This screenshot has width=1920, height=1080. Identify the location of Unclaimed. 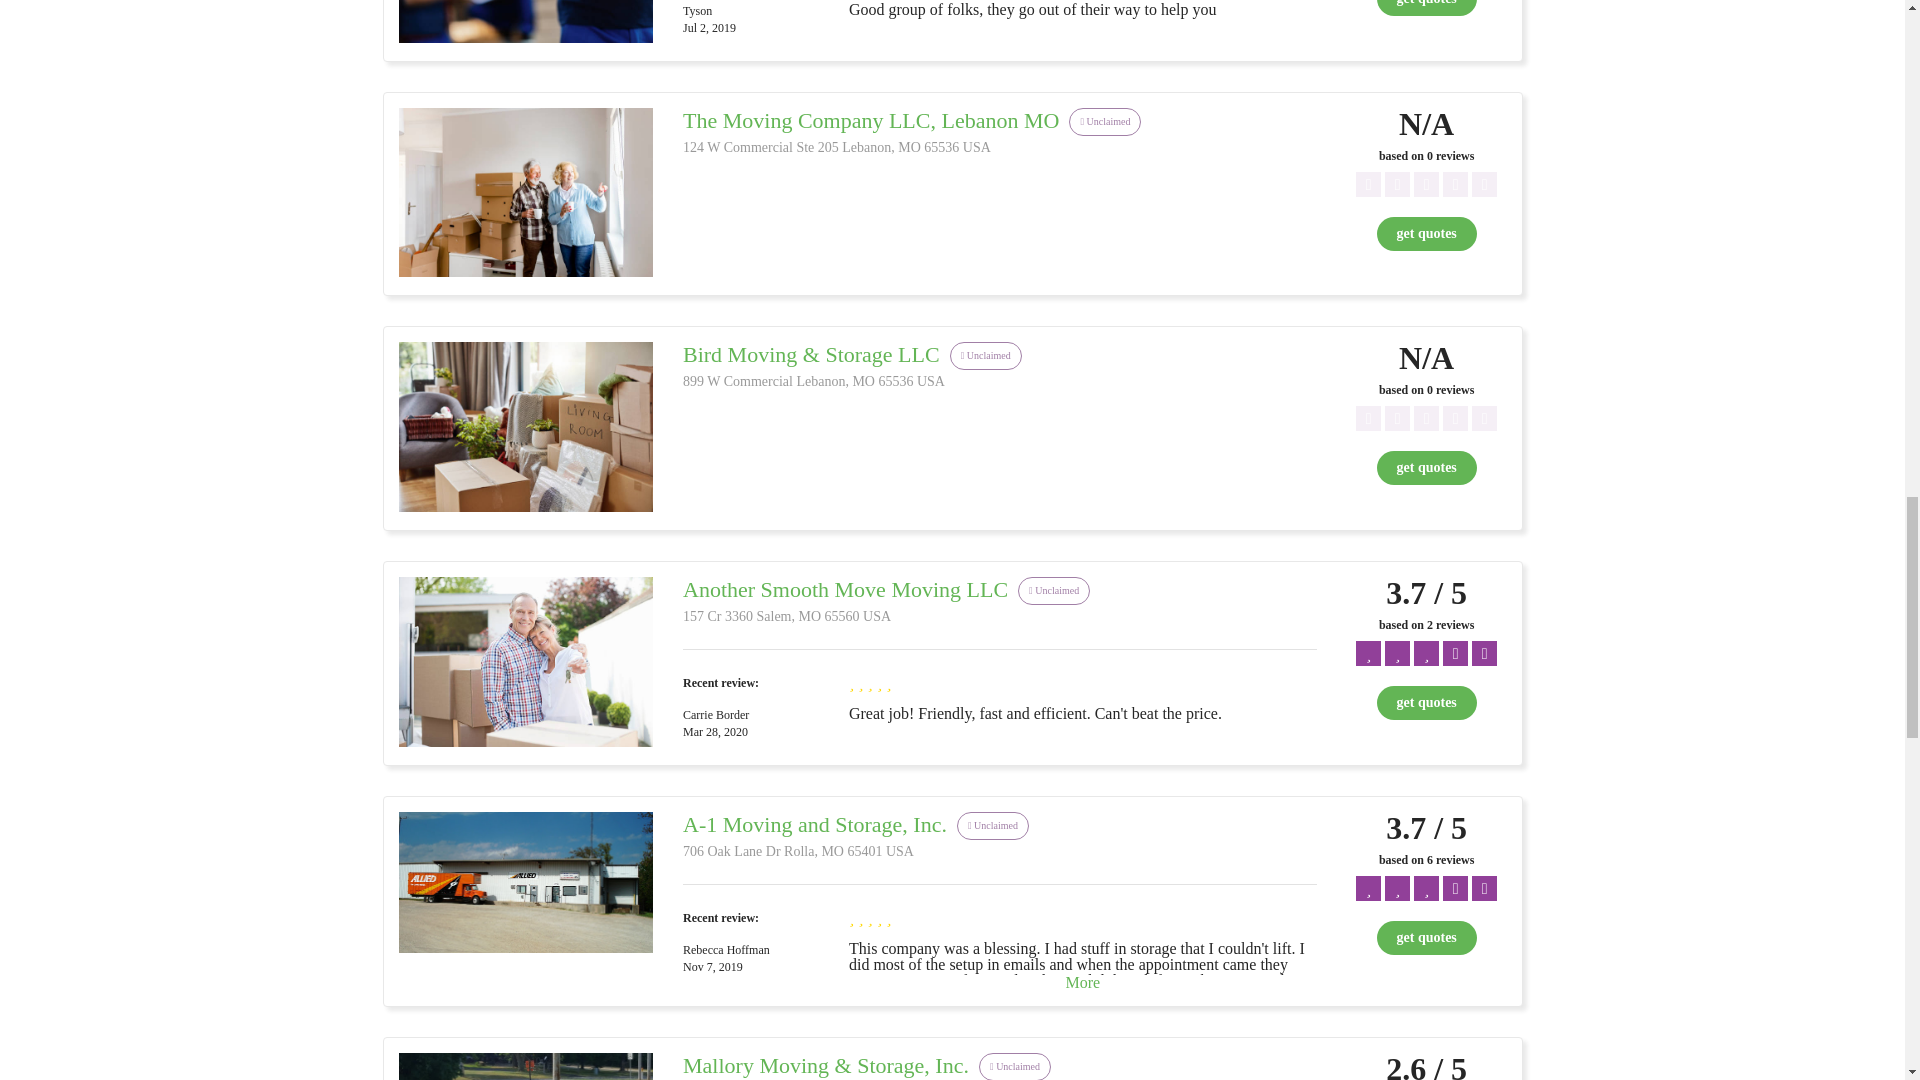
(992, 824).